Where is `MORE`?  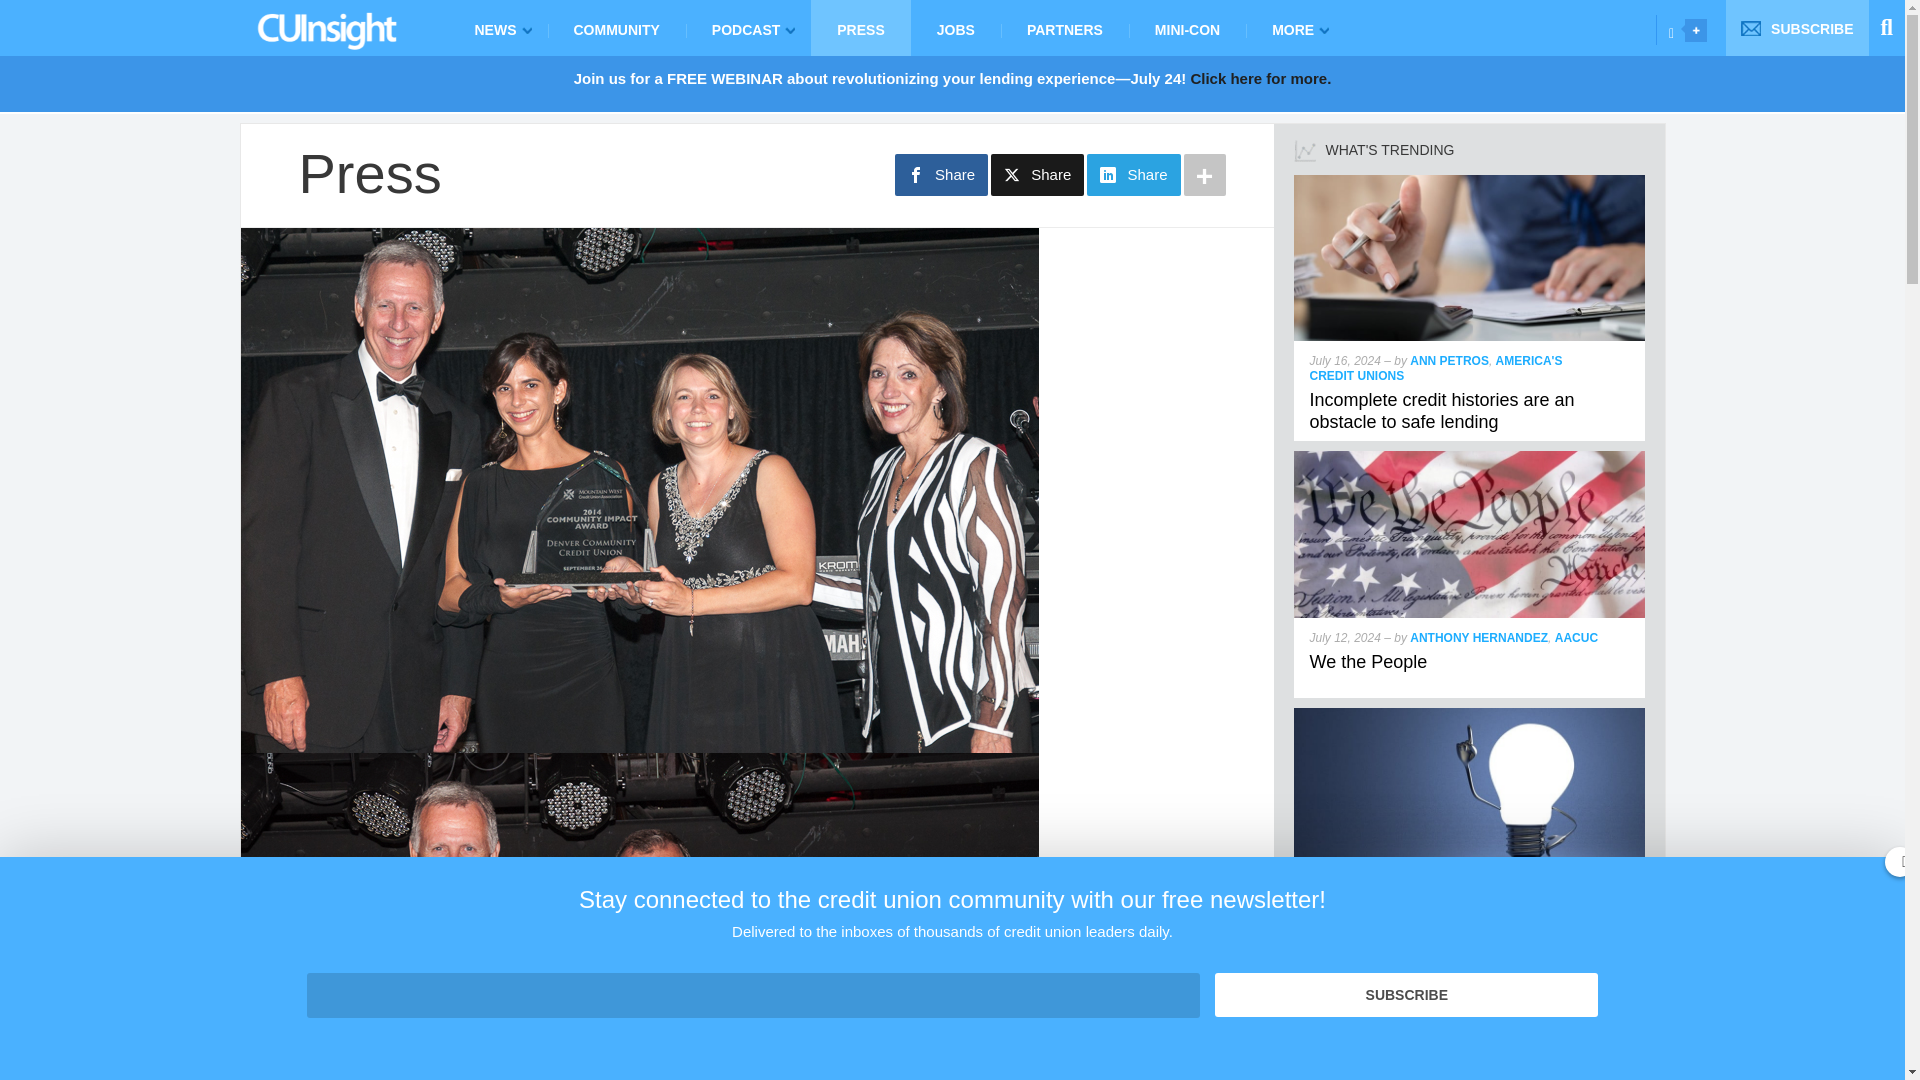 MORE is located at coordinates (1296, 28).